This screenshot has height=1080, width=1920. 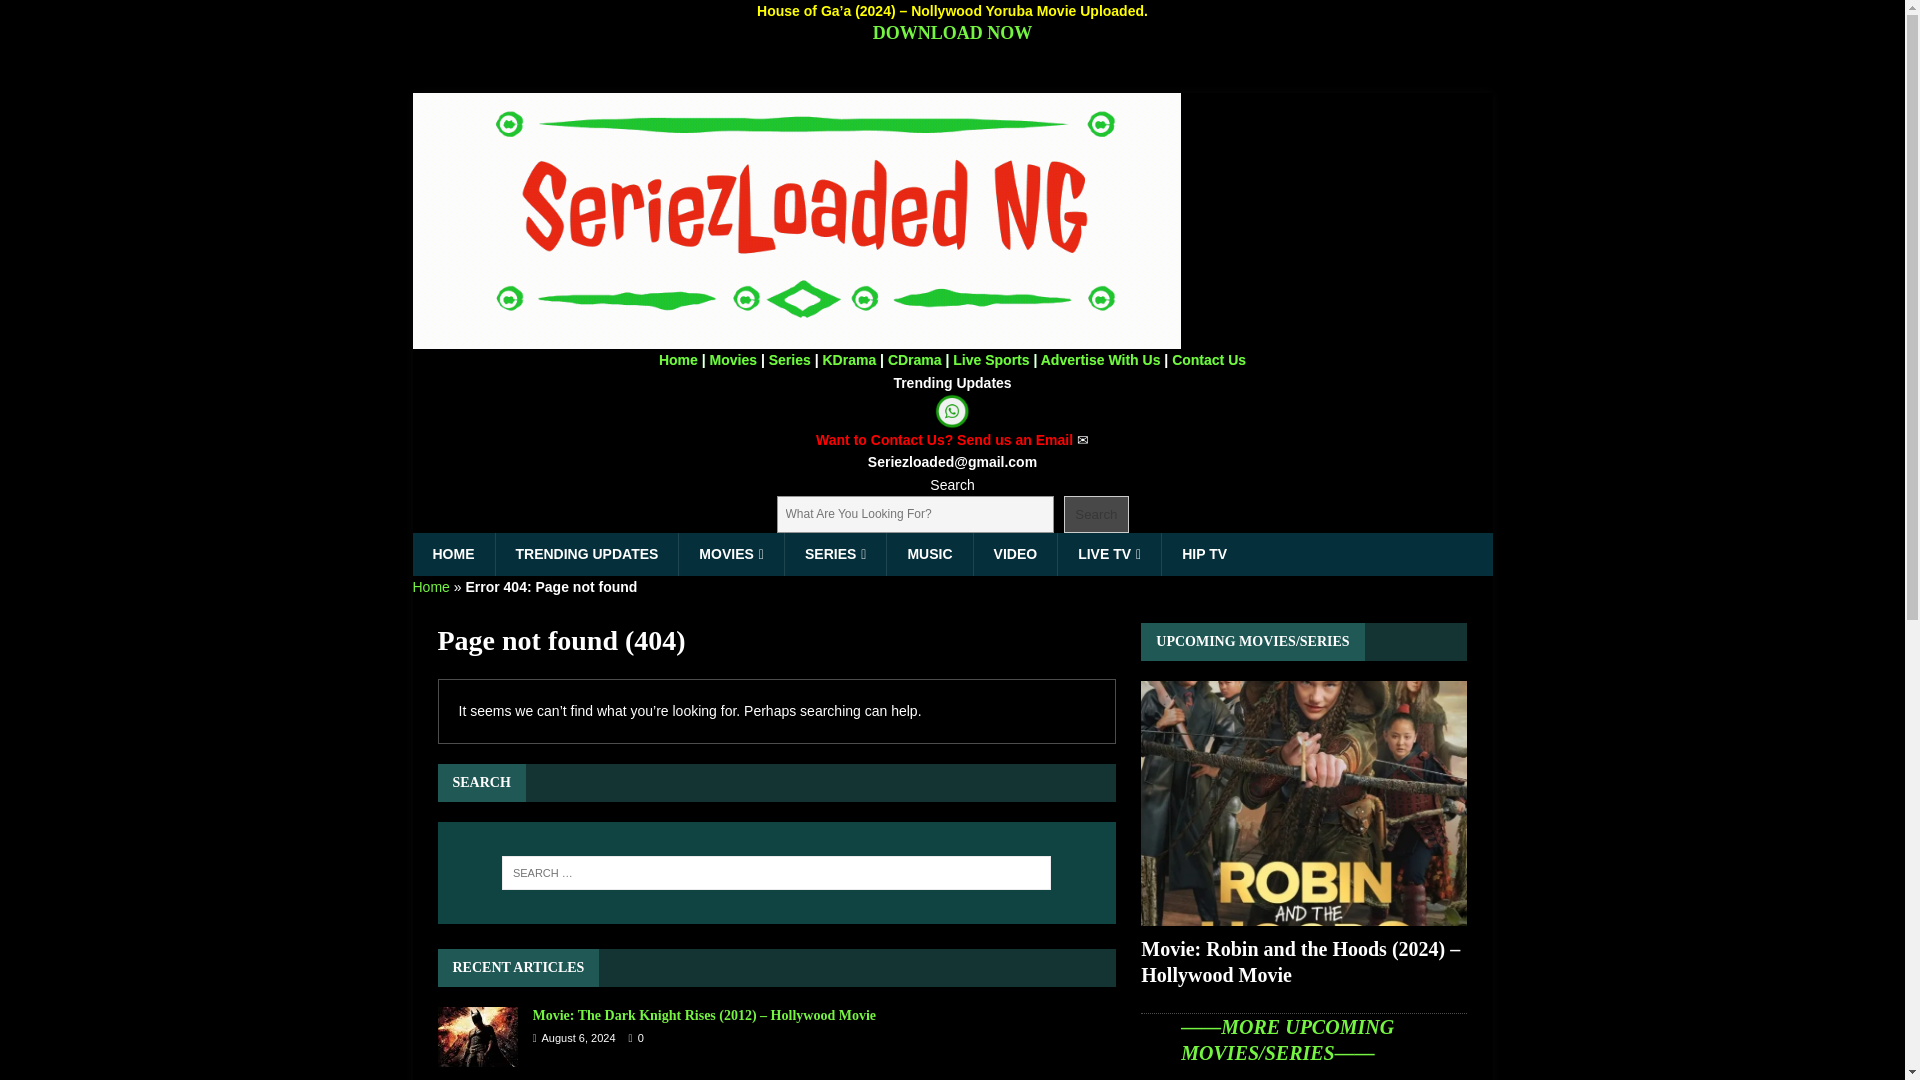 I want to click on Movies, so click(x=733, y=360).